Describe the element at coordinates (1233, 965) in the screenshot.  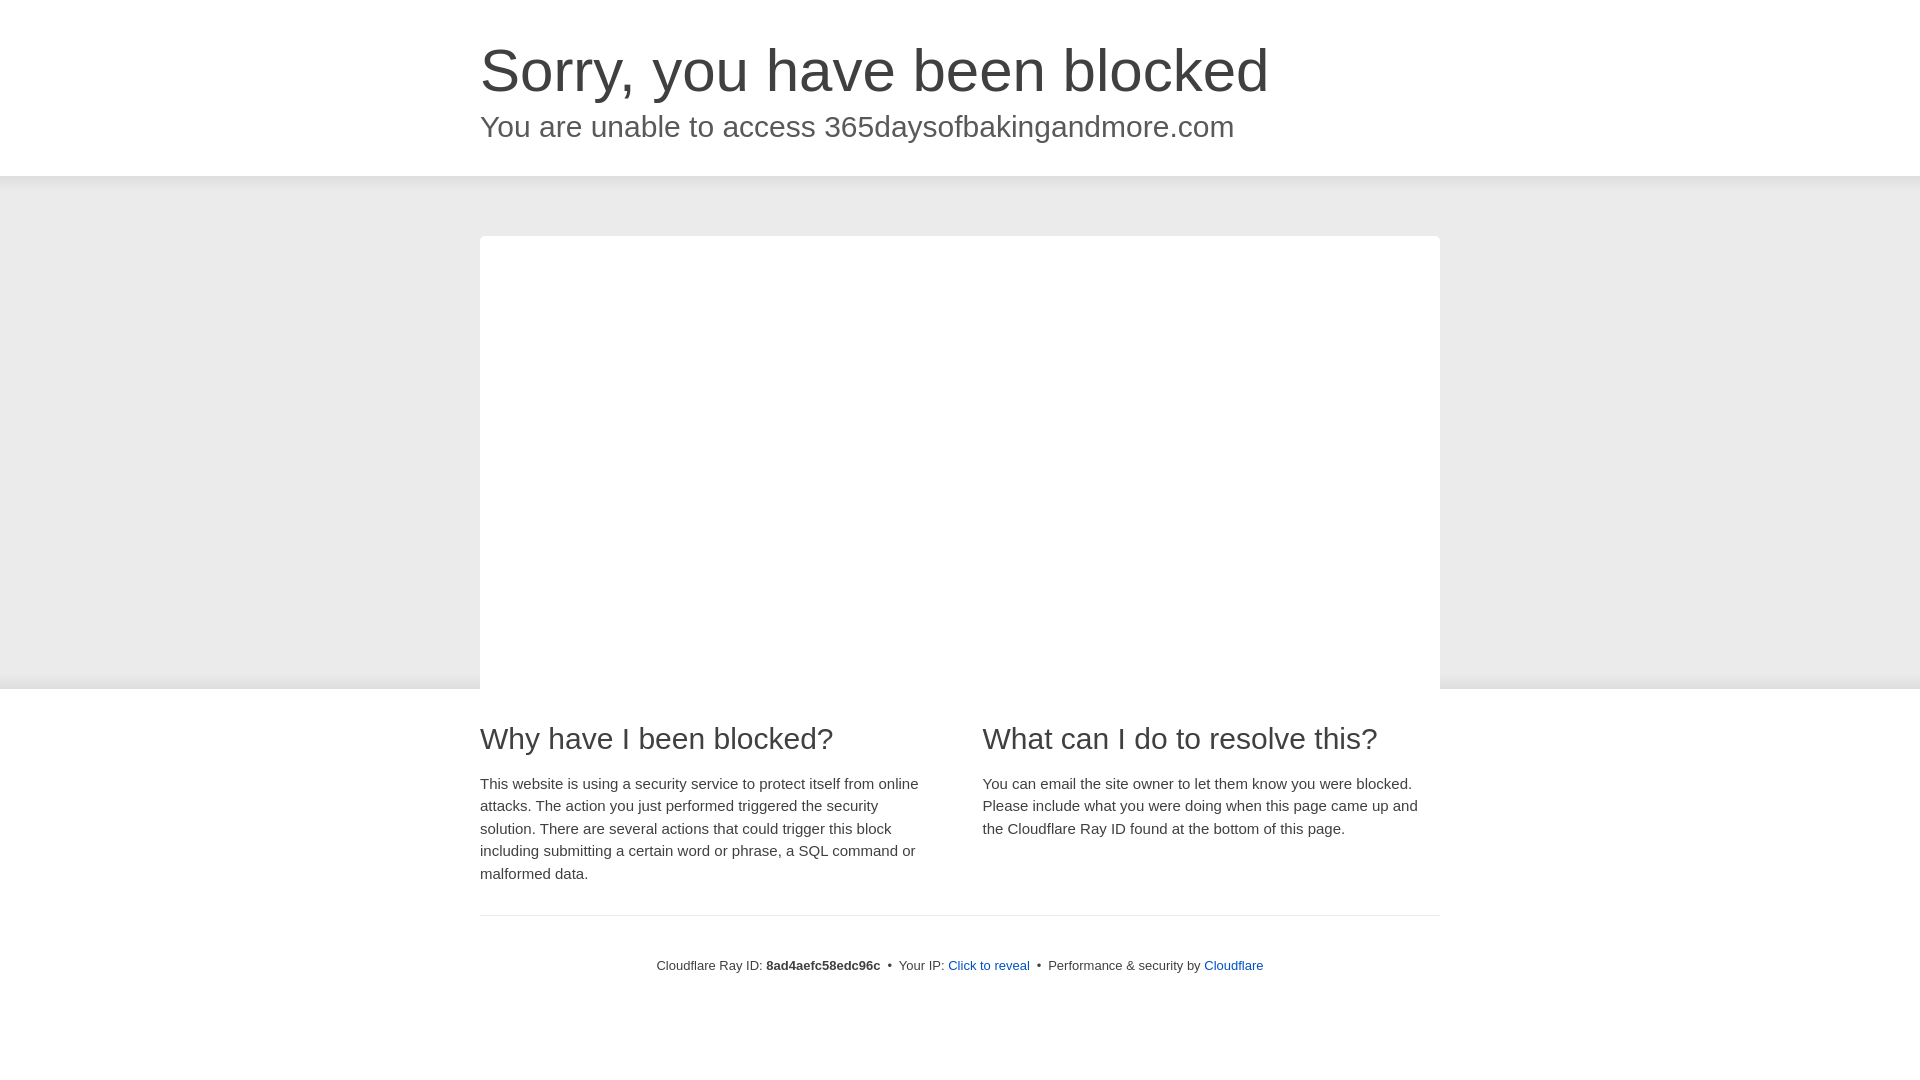
I see `Cloudflare` at that location.